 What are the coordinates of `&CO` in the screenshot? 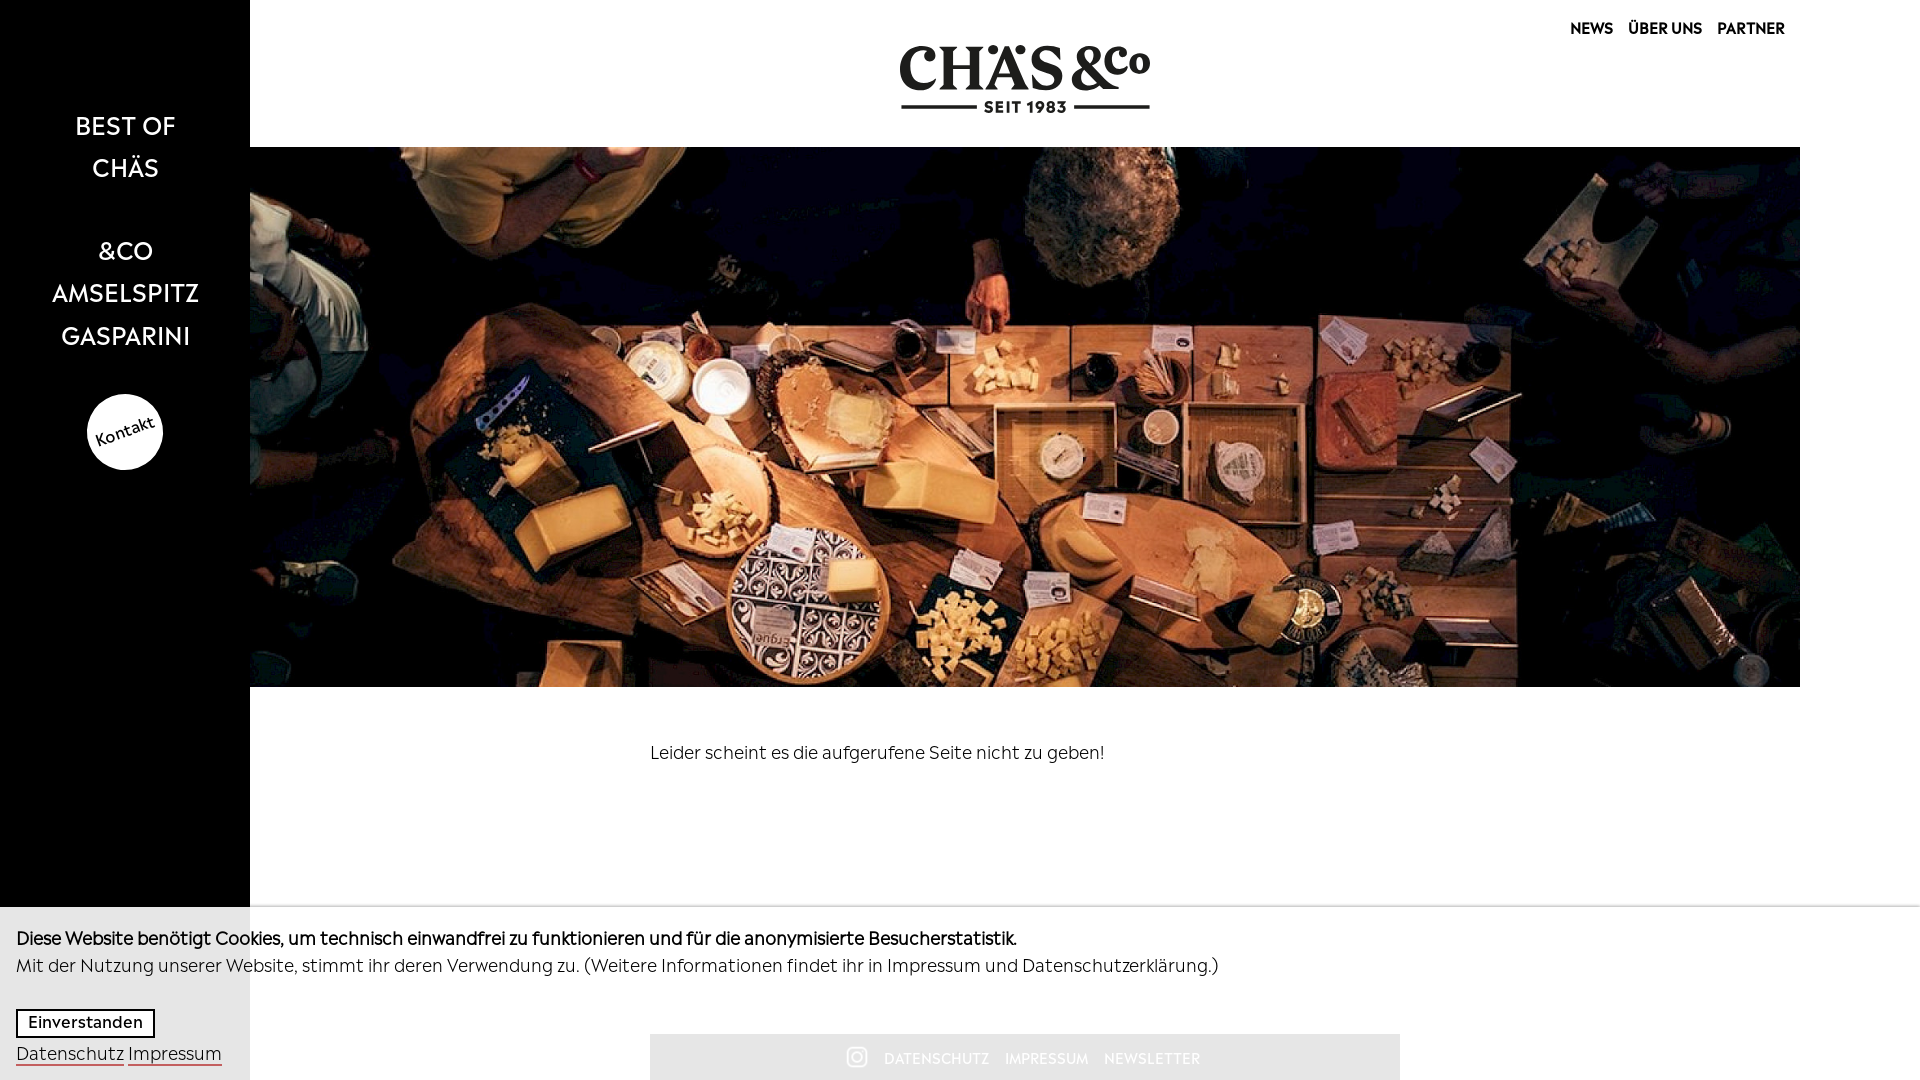 It's located at (125, 248).